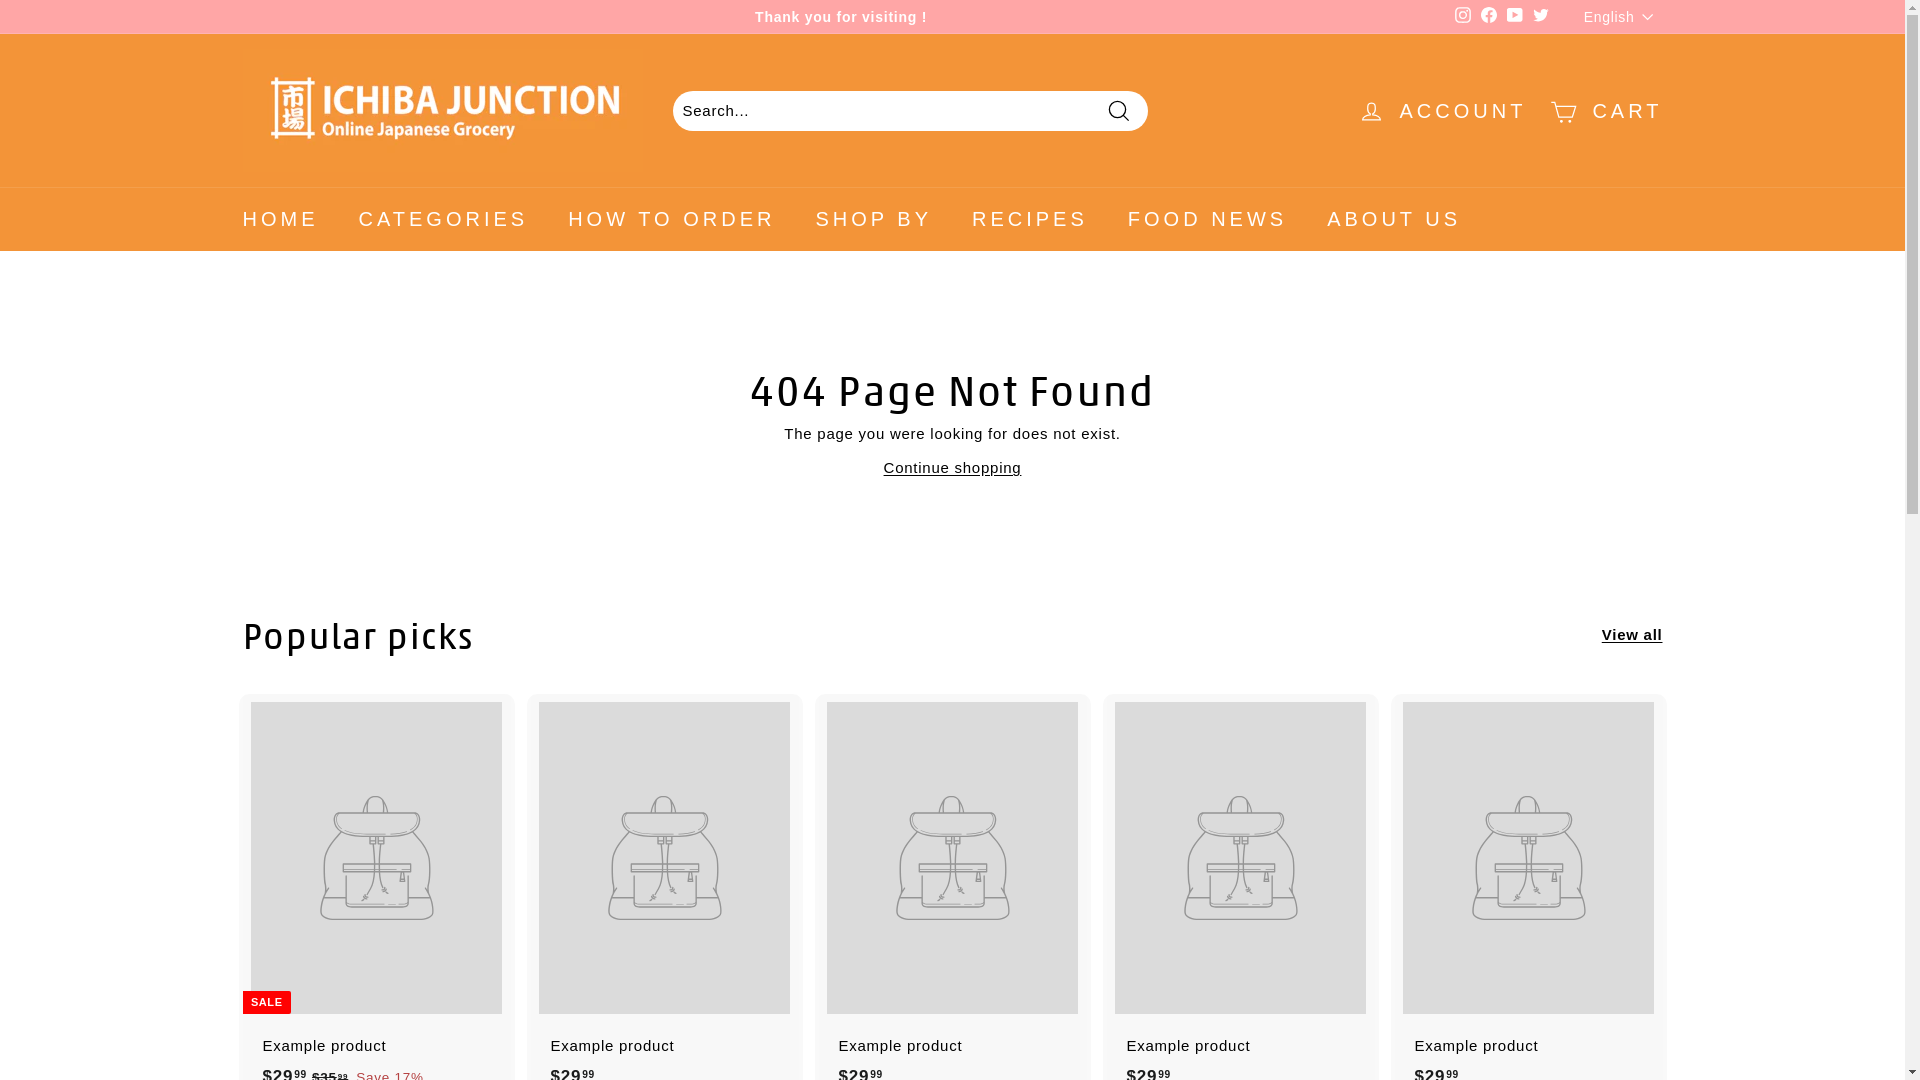  I want to click on ACCOUNT, so click(1442, 110).